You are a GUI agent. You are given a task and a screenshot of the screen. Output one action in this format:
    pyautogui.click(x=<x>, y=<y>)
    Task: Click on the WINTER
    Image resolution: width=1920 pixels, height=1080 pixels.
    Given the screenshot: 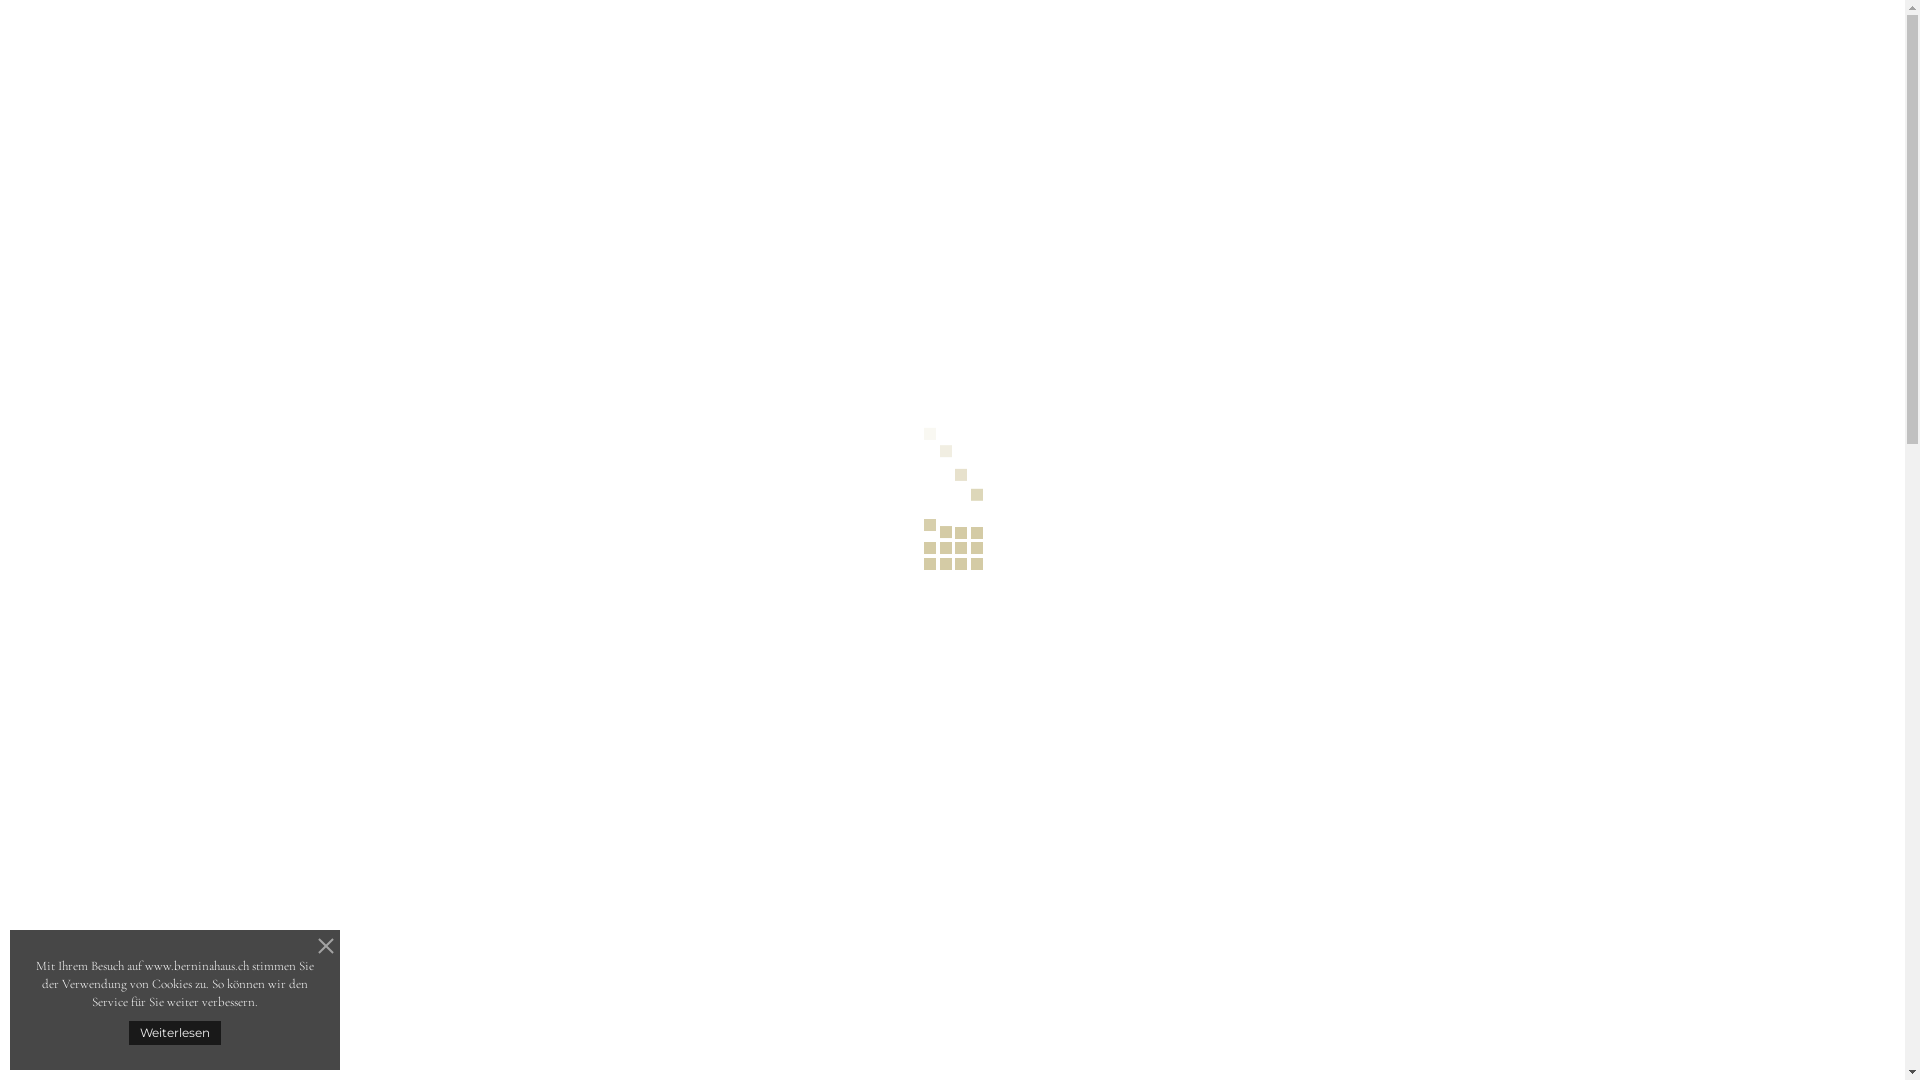 What is the action you would take?
    pyautogui.click(x=1186, y=17)
    